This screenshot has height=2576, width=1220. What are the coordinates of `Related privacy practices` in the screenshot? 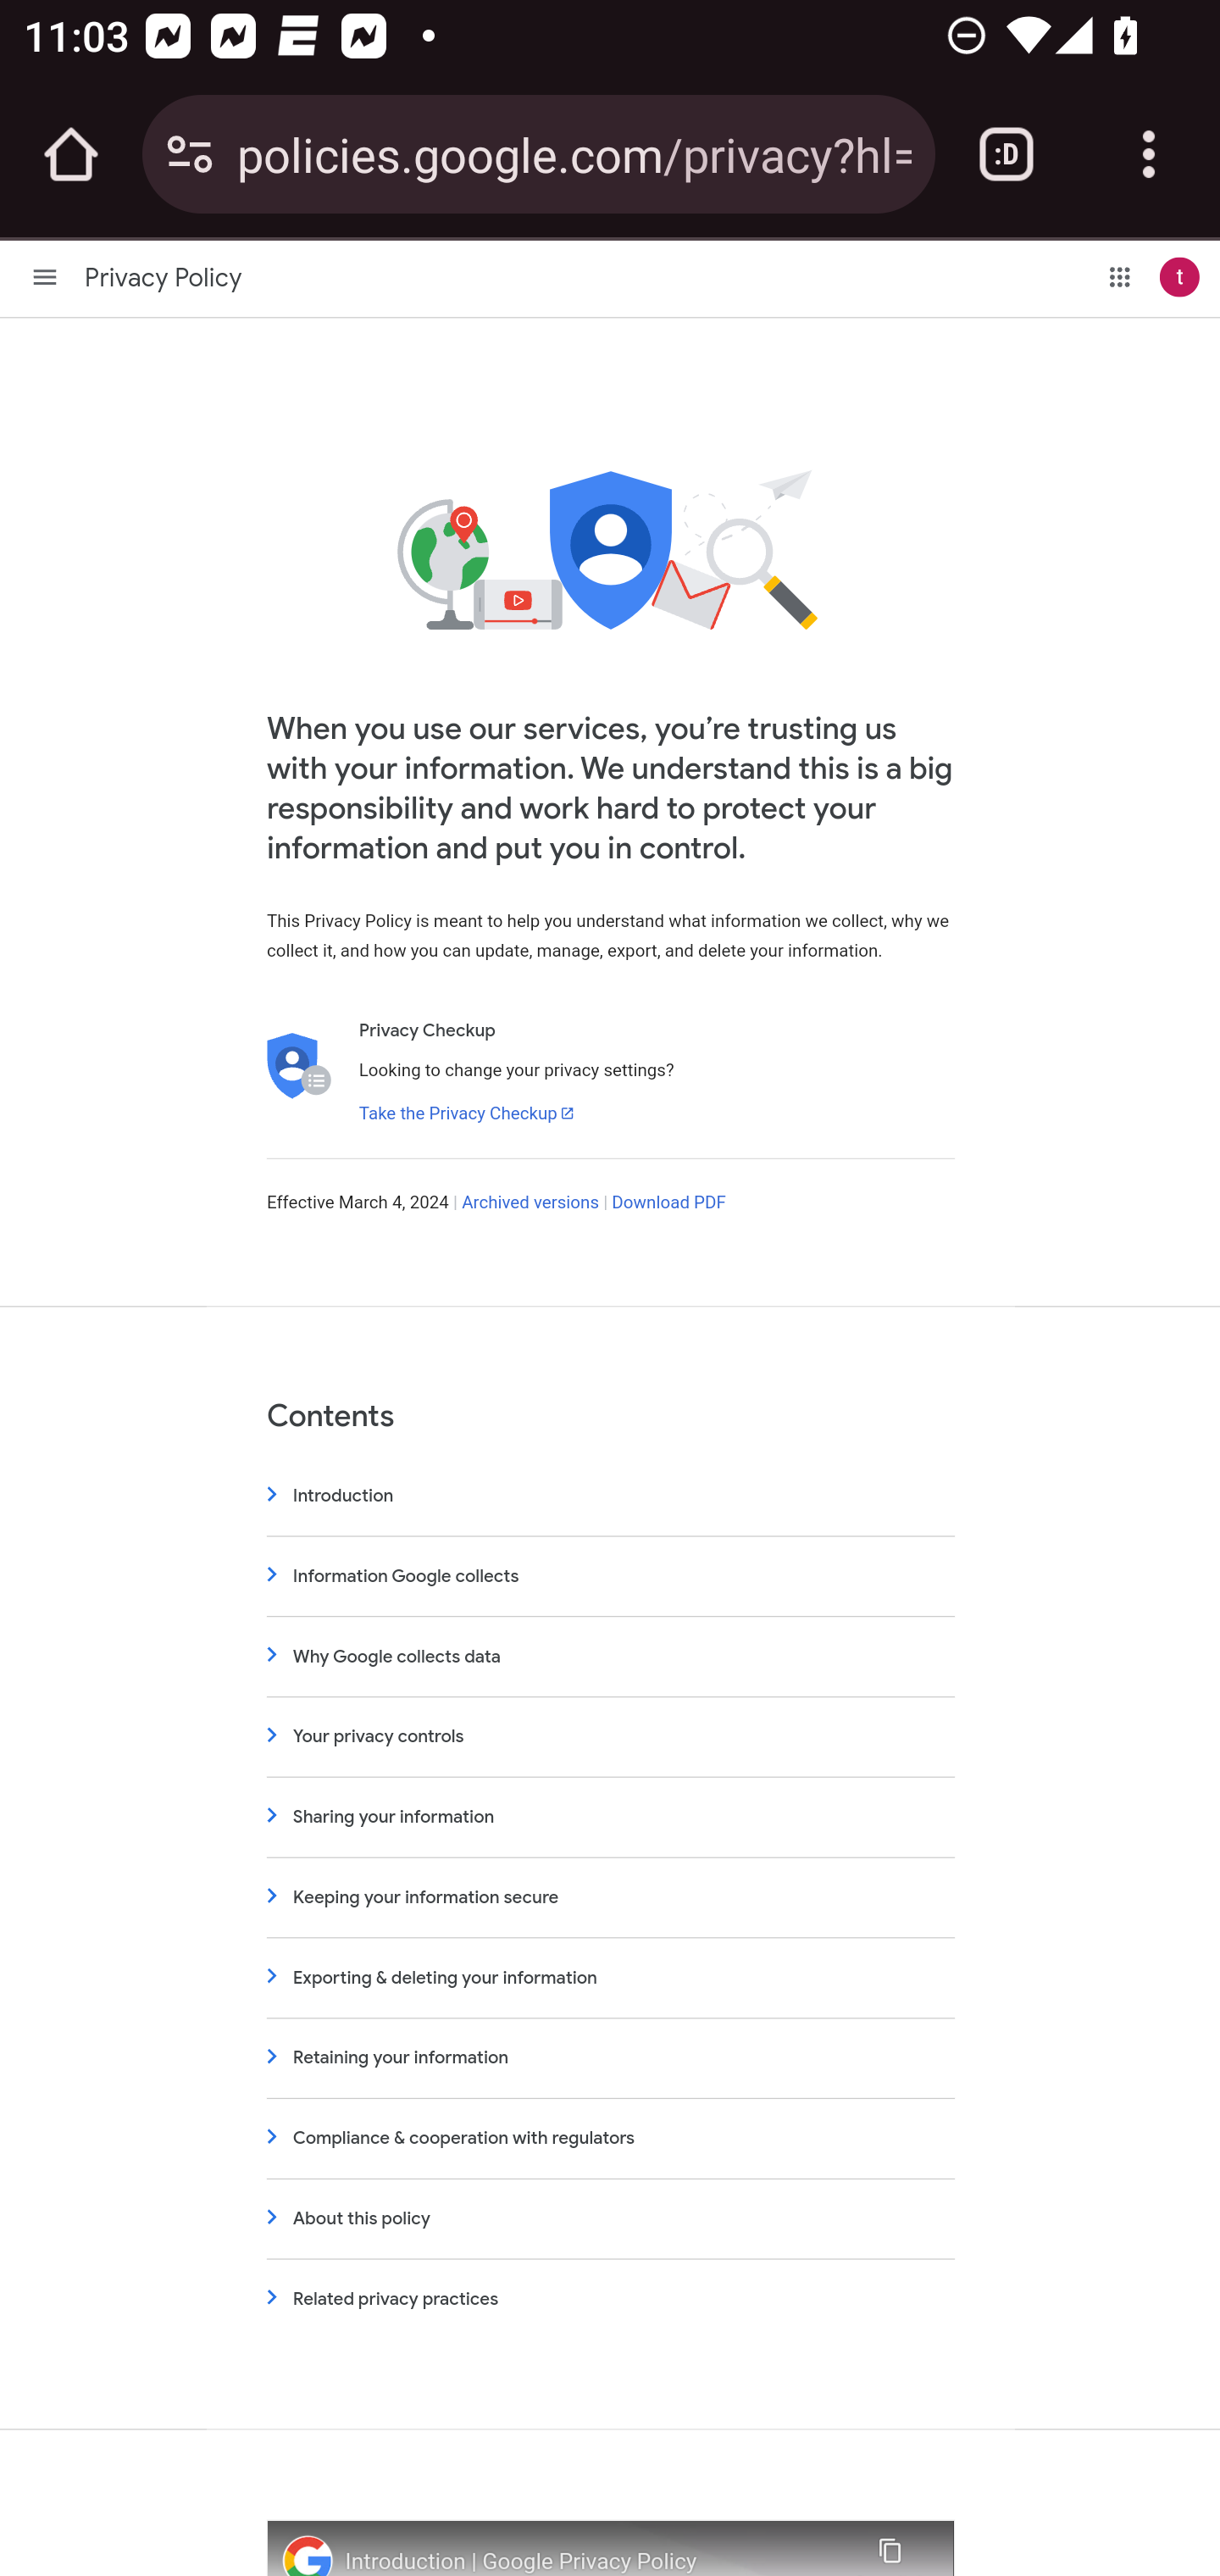 It's located at (610, 2299).